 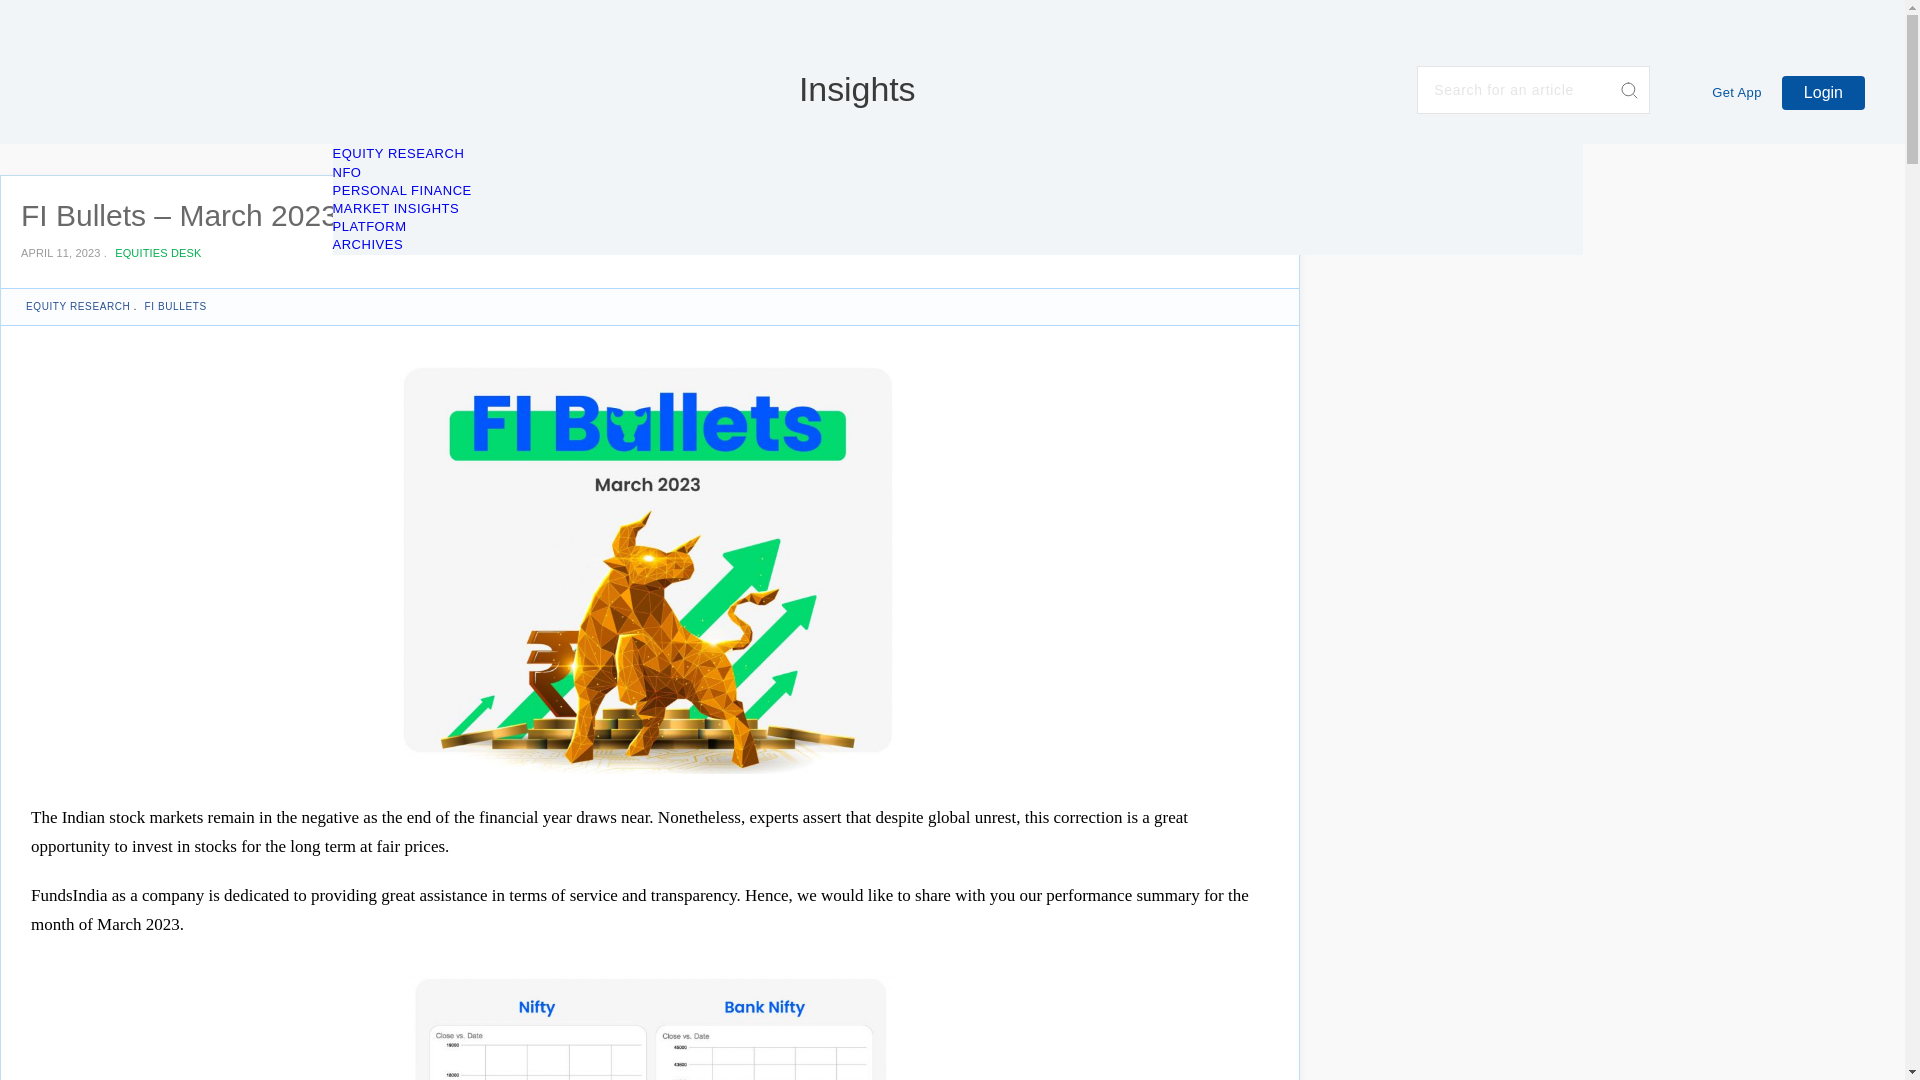 What do you see at coordinates (368, 244) in the screenshot?
I see `ARCHIVES` at bounding box center [368, 244].